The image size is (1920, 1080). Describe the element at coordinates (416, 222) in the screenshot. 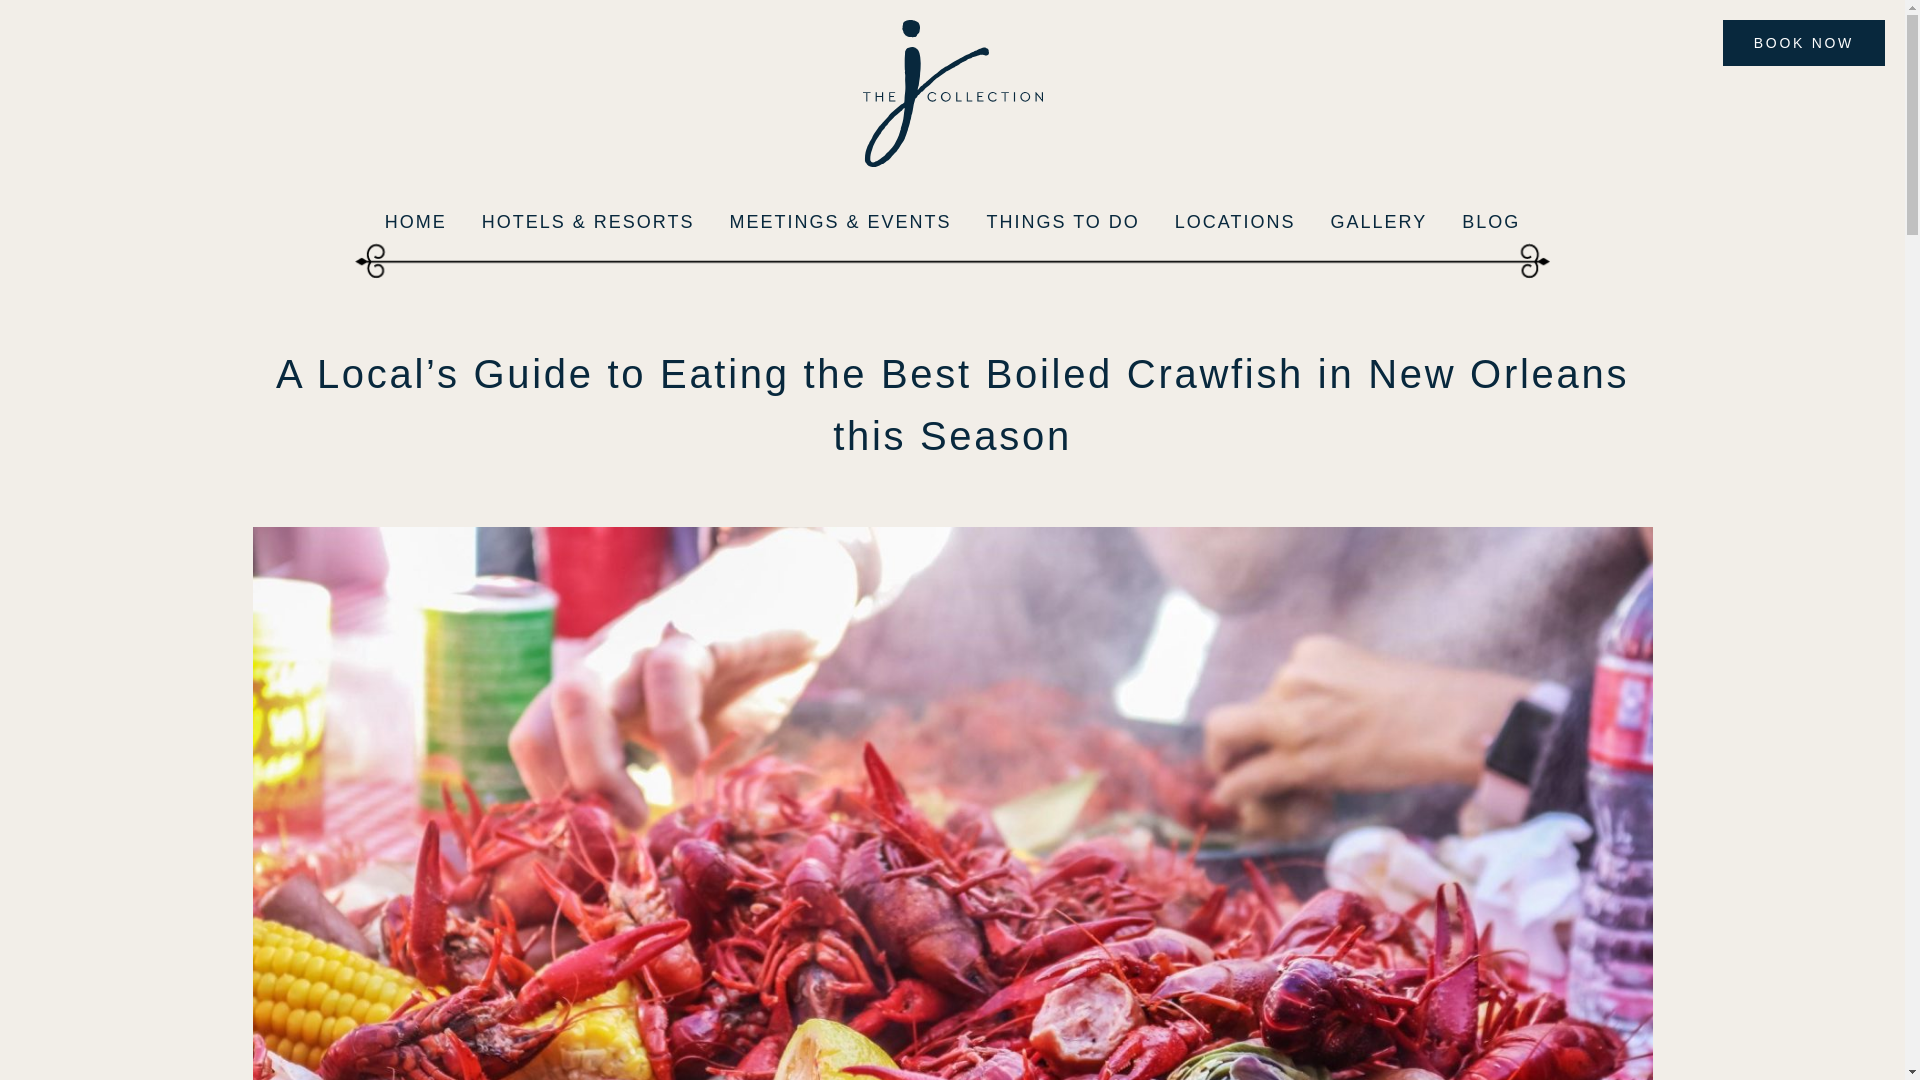

I see `HOME` at that location.